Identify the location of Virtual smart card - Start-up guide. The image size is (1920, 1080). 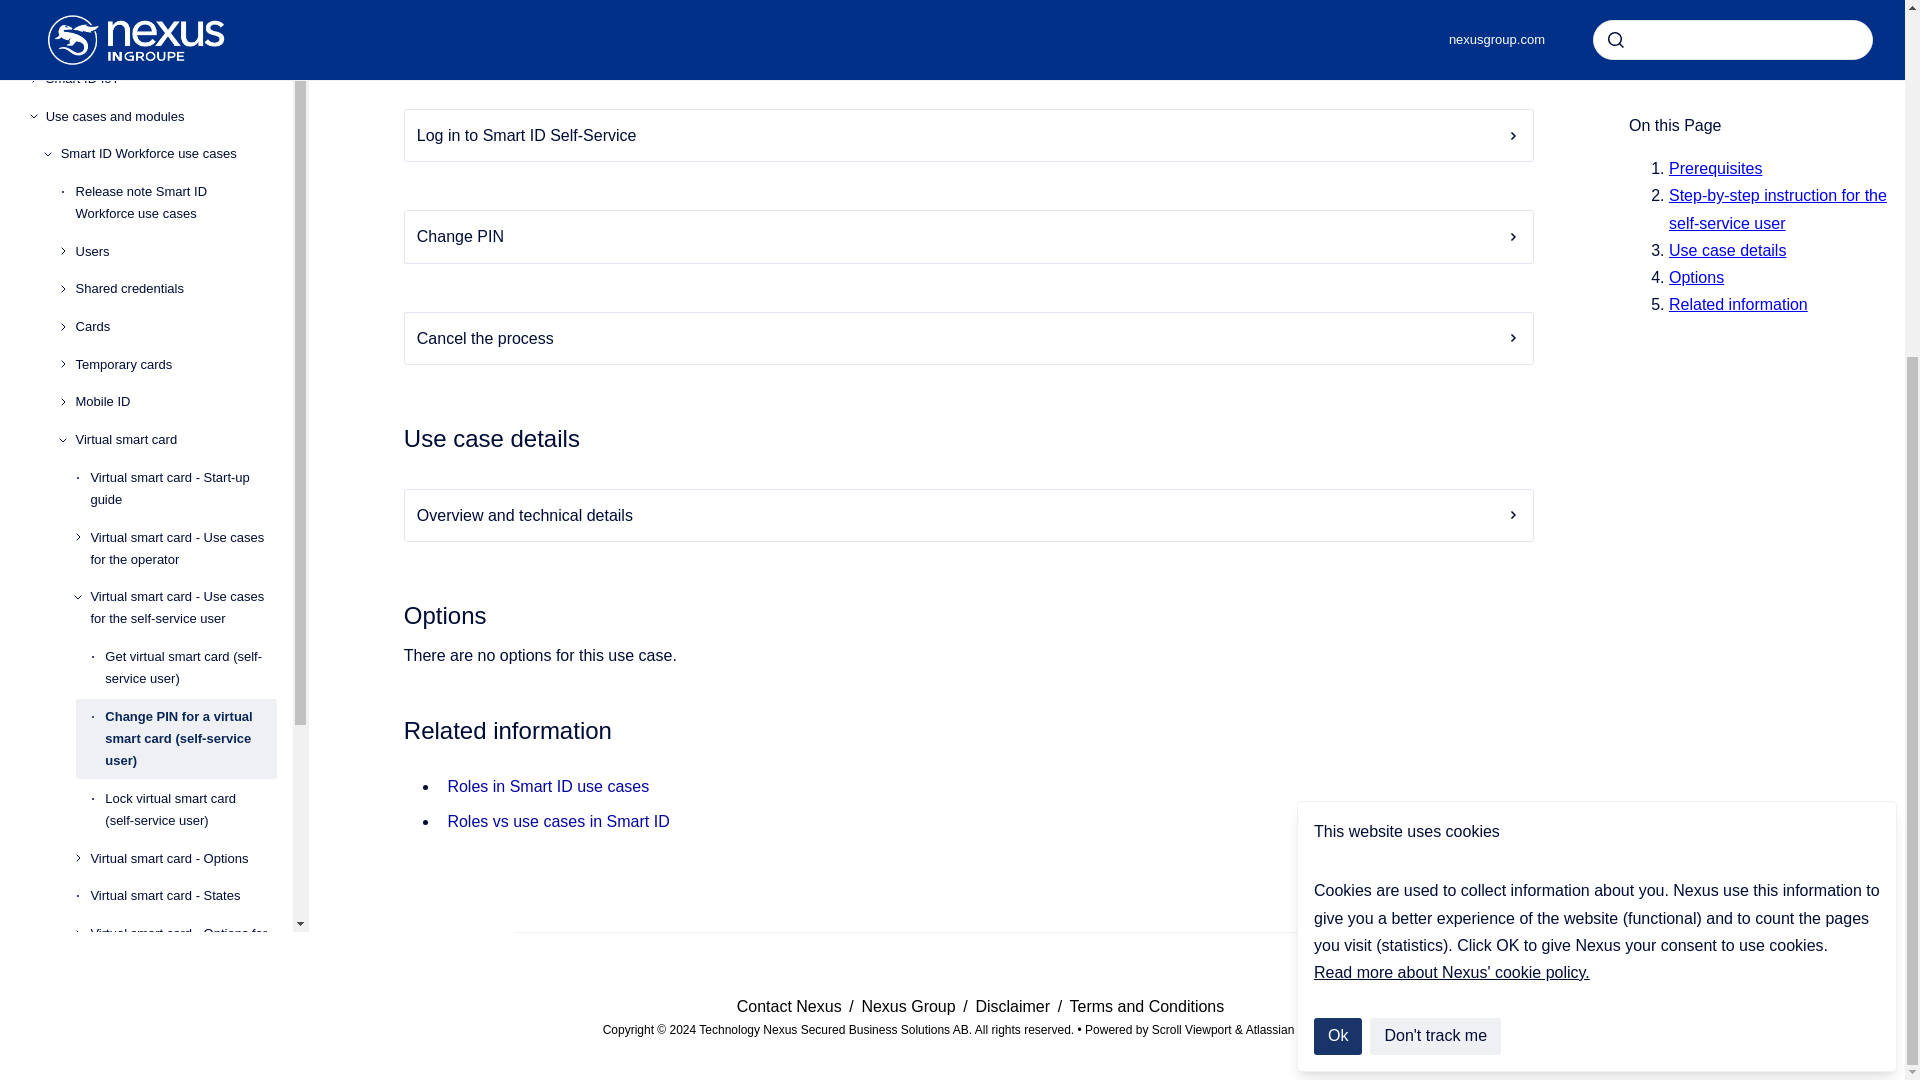
(183, 116).